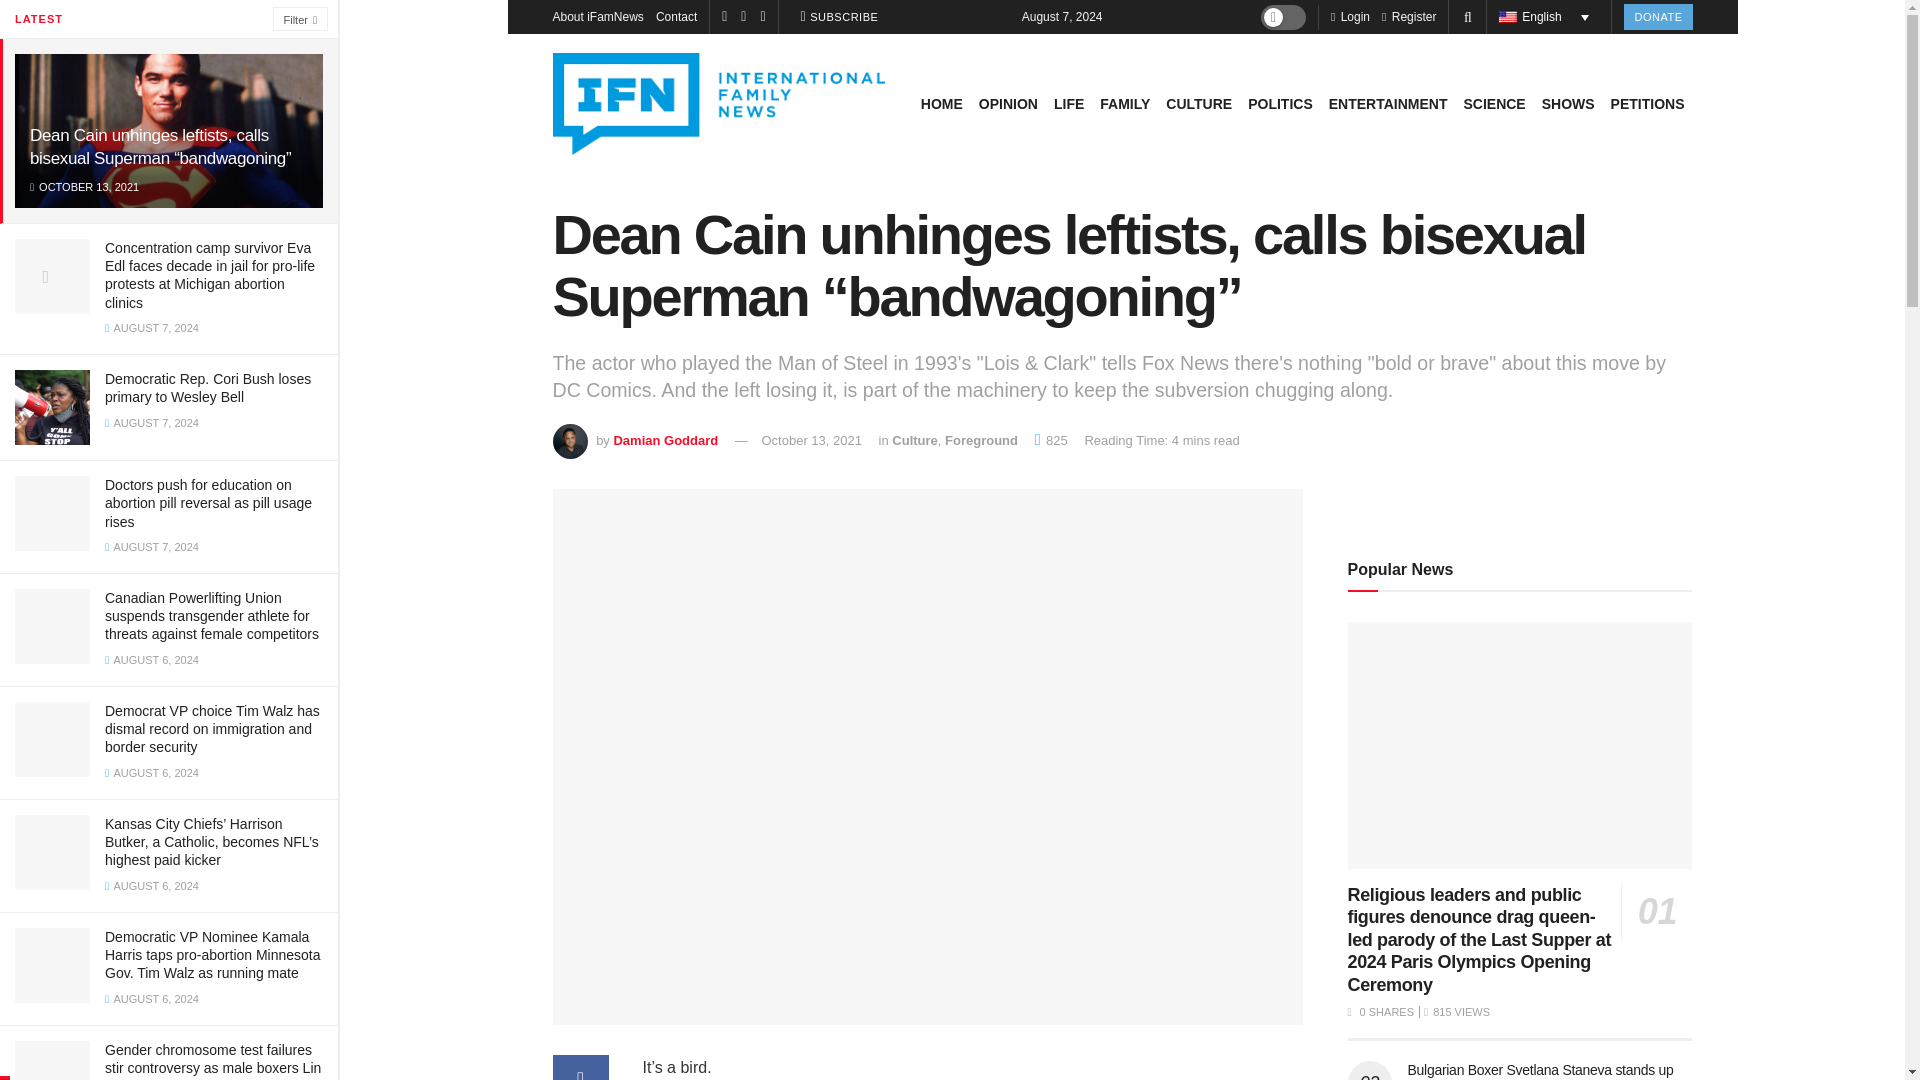 The image size is (1920, 1080). What do you see at coordinates (840, 17) in the screenshot?
I see `SUBSCRIBE` at bounding box center [840, 17].